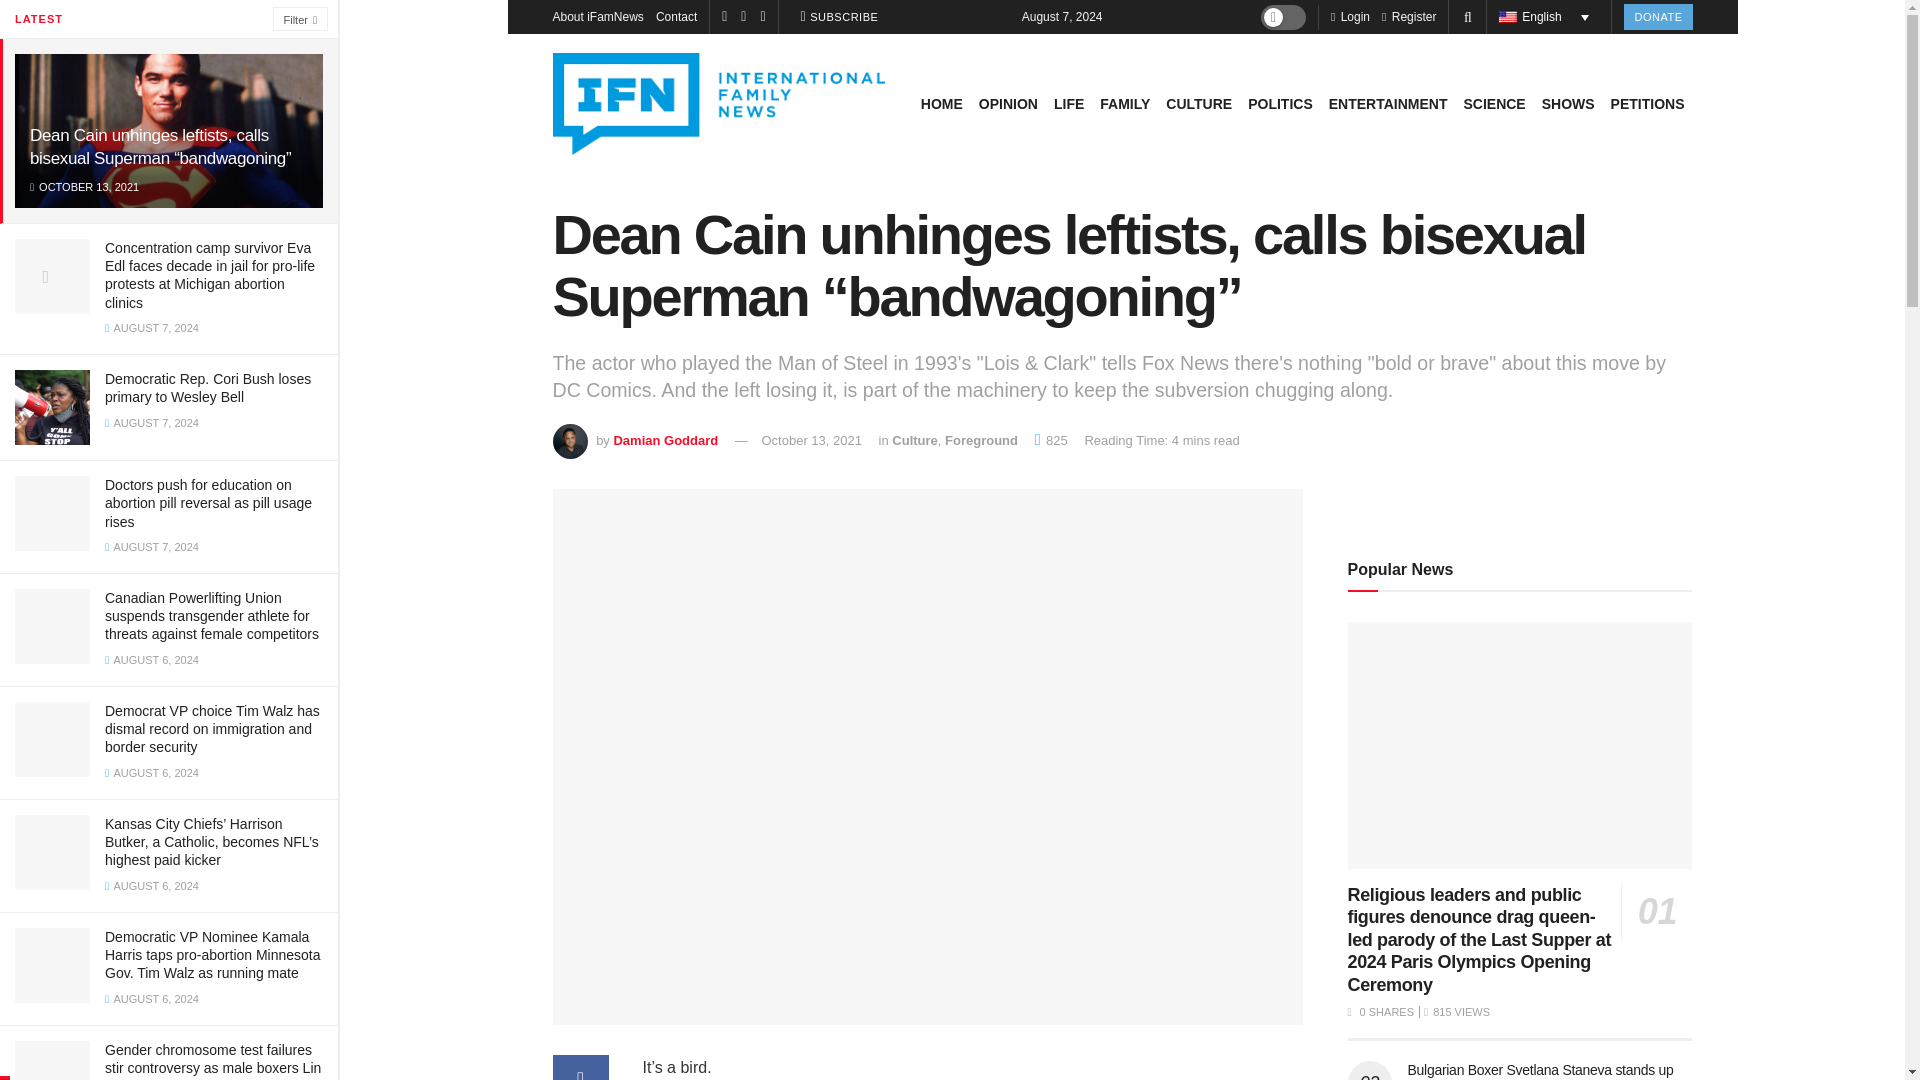 The image size is (1920, 1080). What do you see at coordinates (840, 17) in the screenshot?
I see `SUBSCRIBE` at bounding box center [840, 17].